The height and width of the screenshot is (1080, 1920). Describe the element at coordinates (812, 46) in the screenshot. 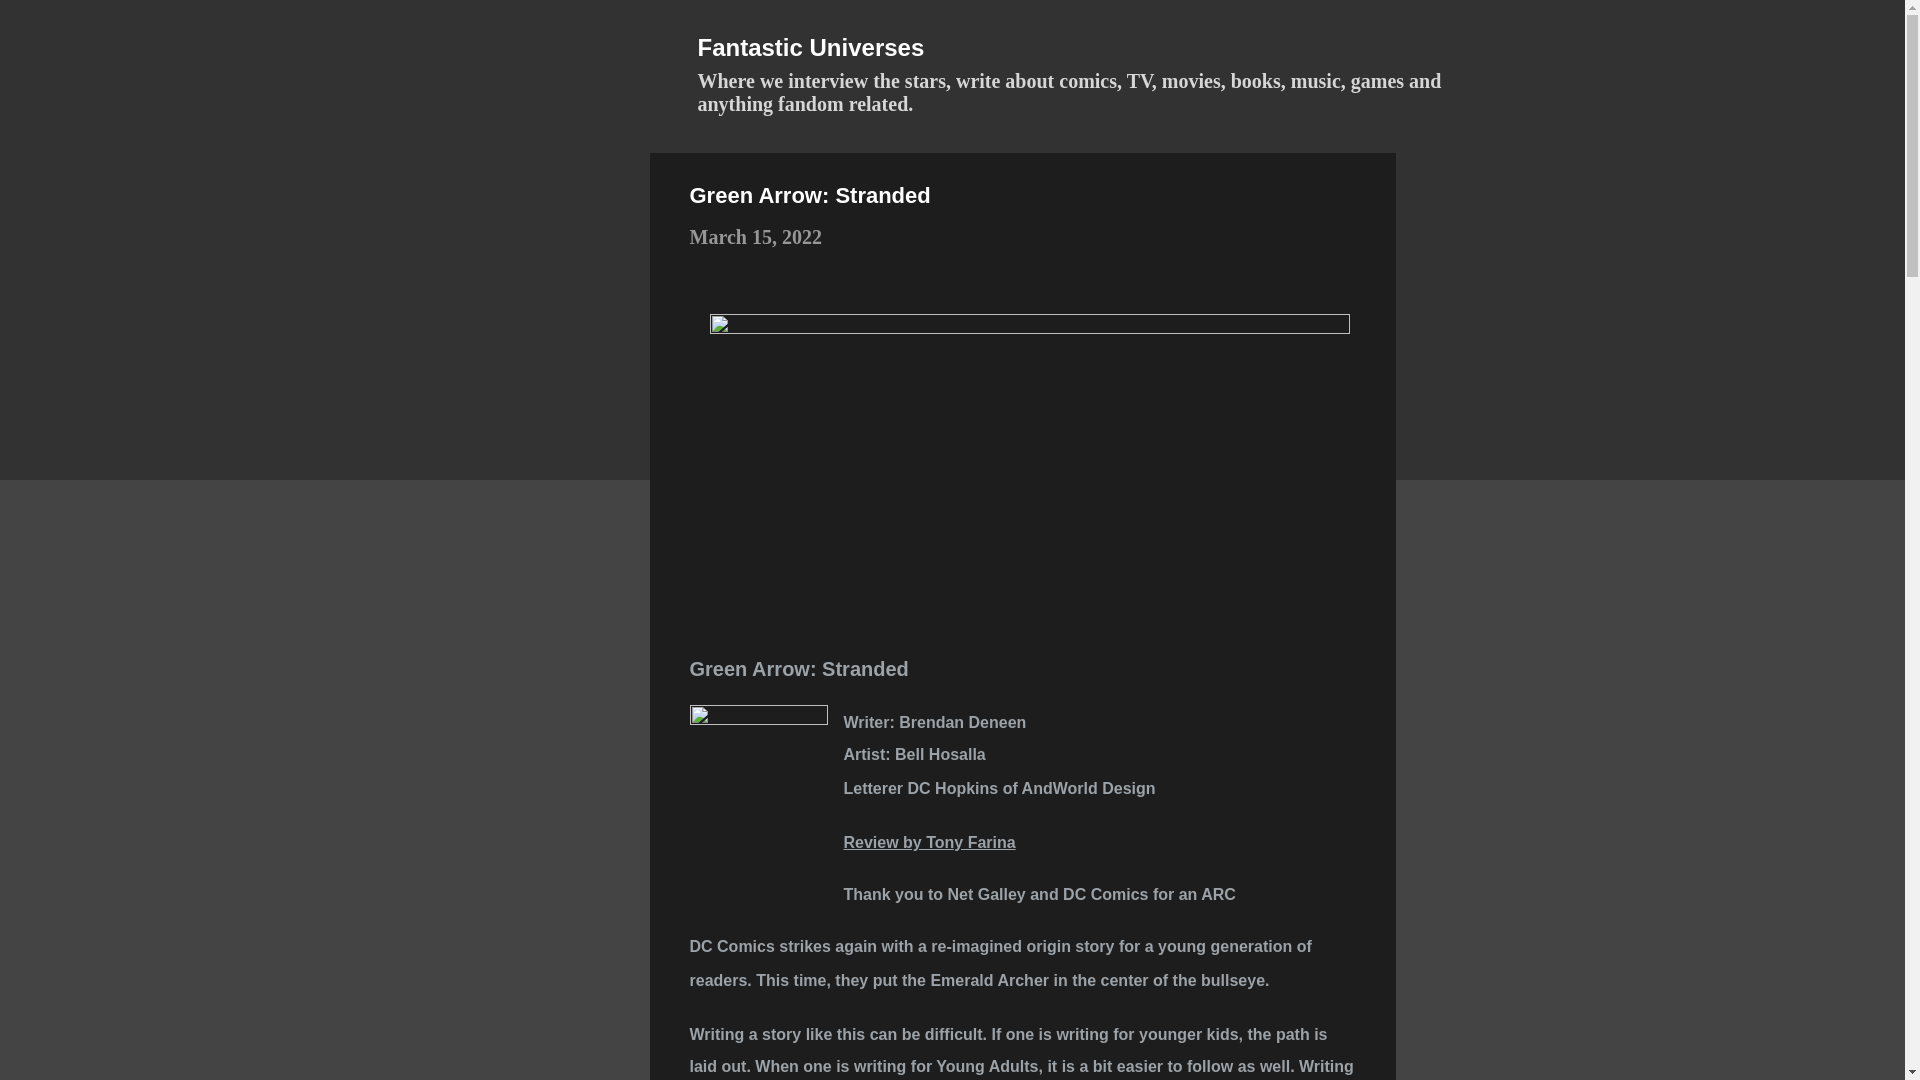

I see `Fantastic Universes` at that location.